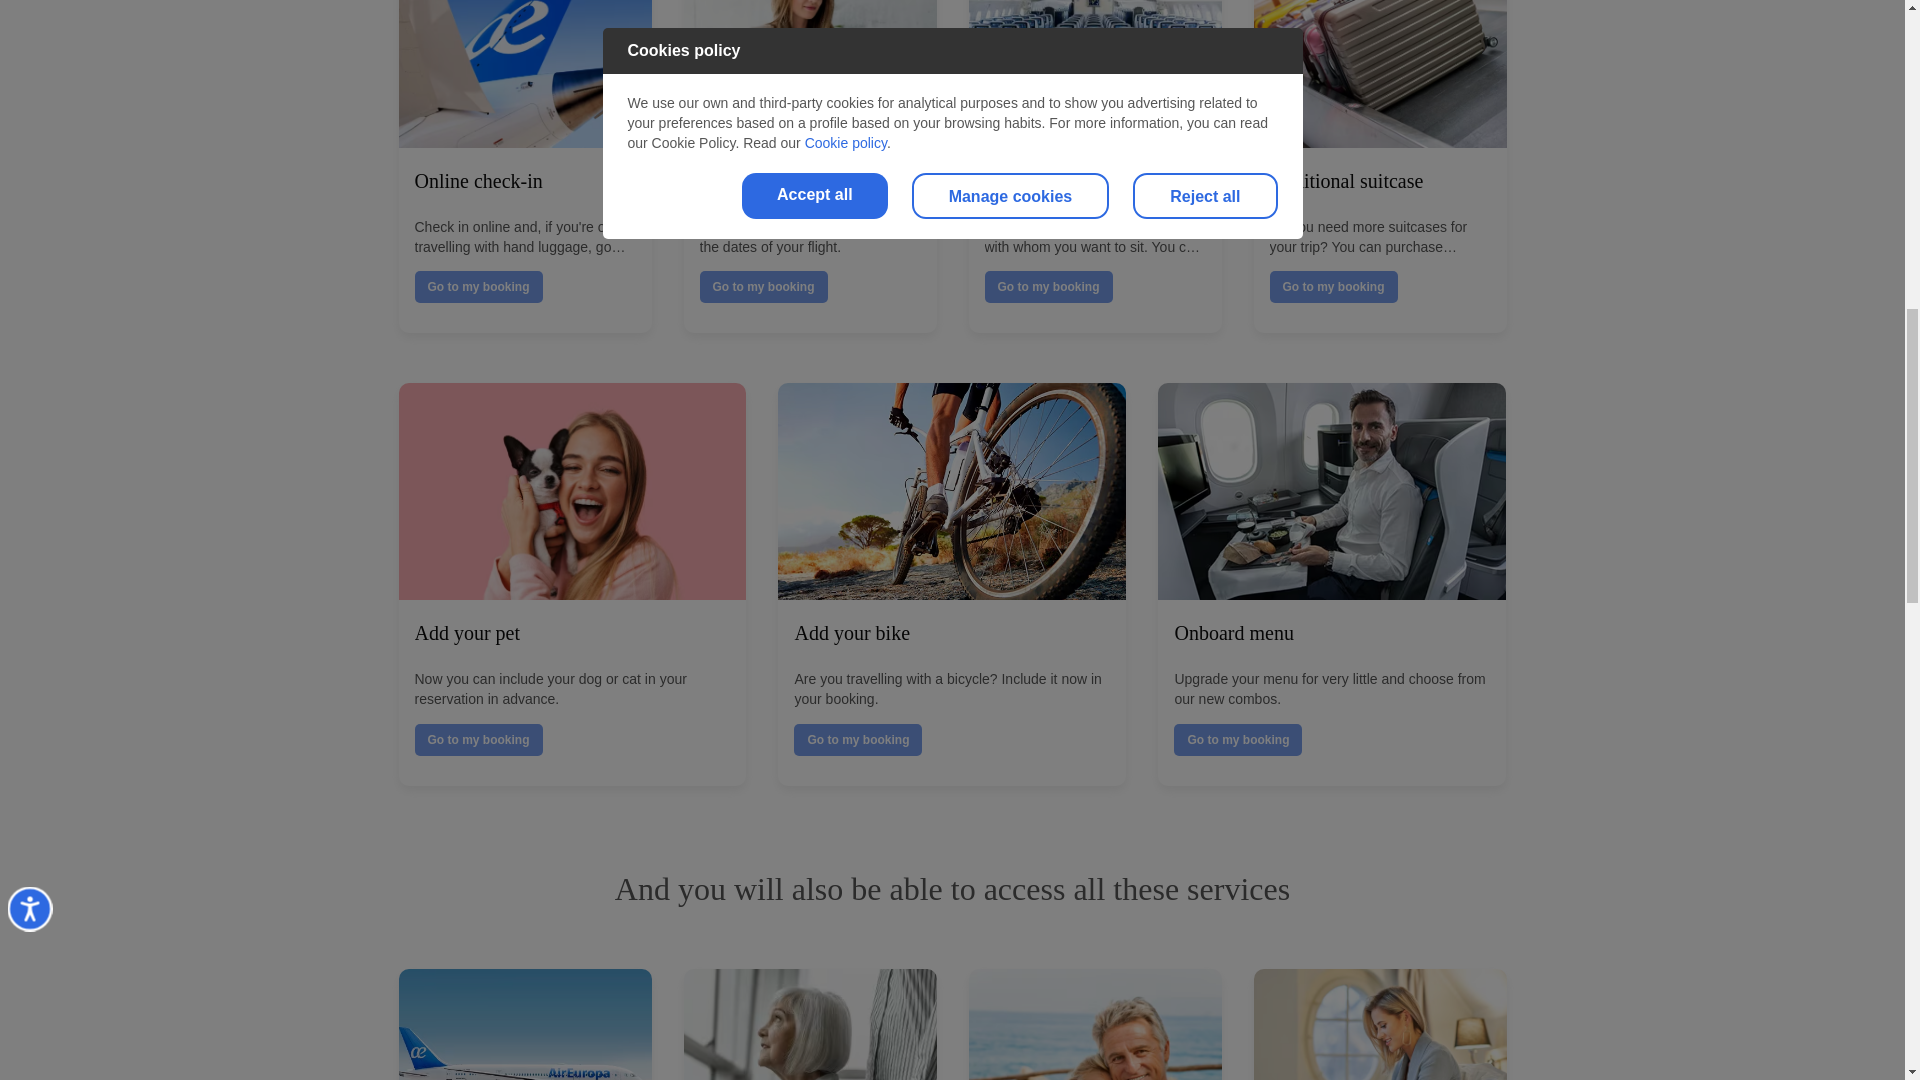 This screenshot has width=1920, height=1080. Describe the element at coordinates (1047, 287) in the screenshot. I see `Go to my booking` at that location.